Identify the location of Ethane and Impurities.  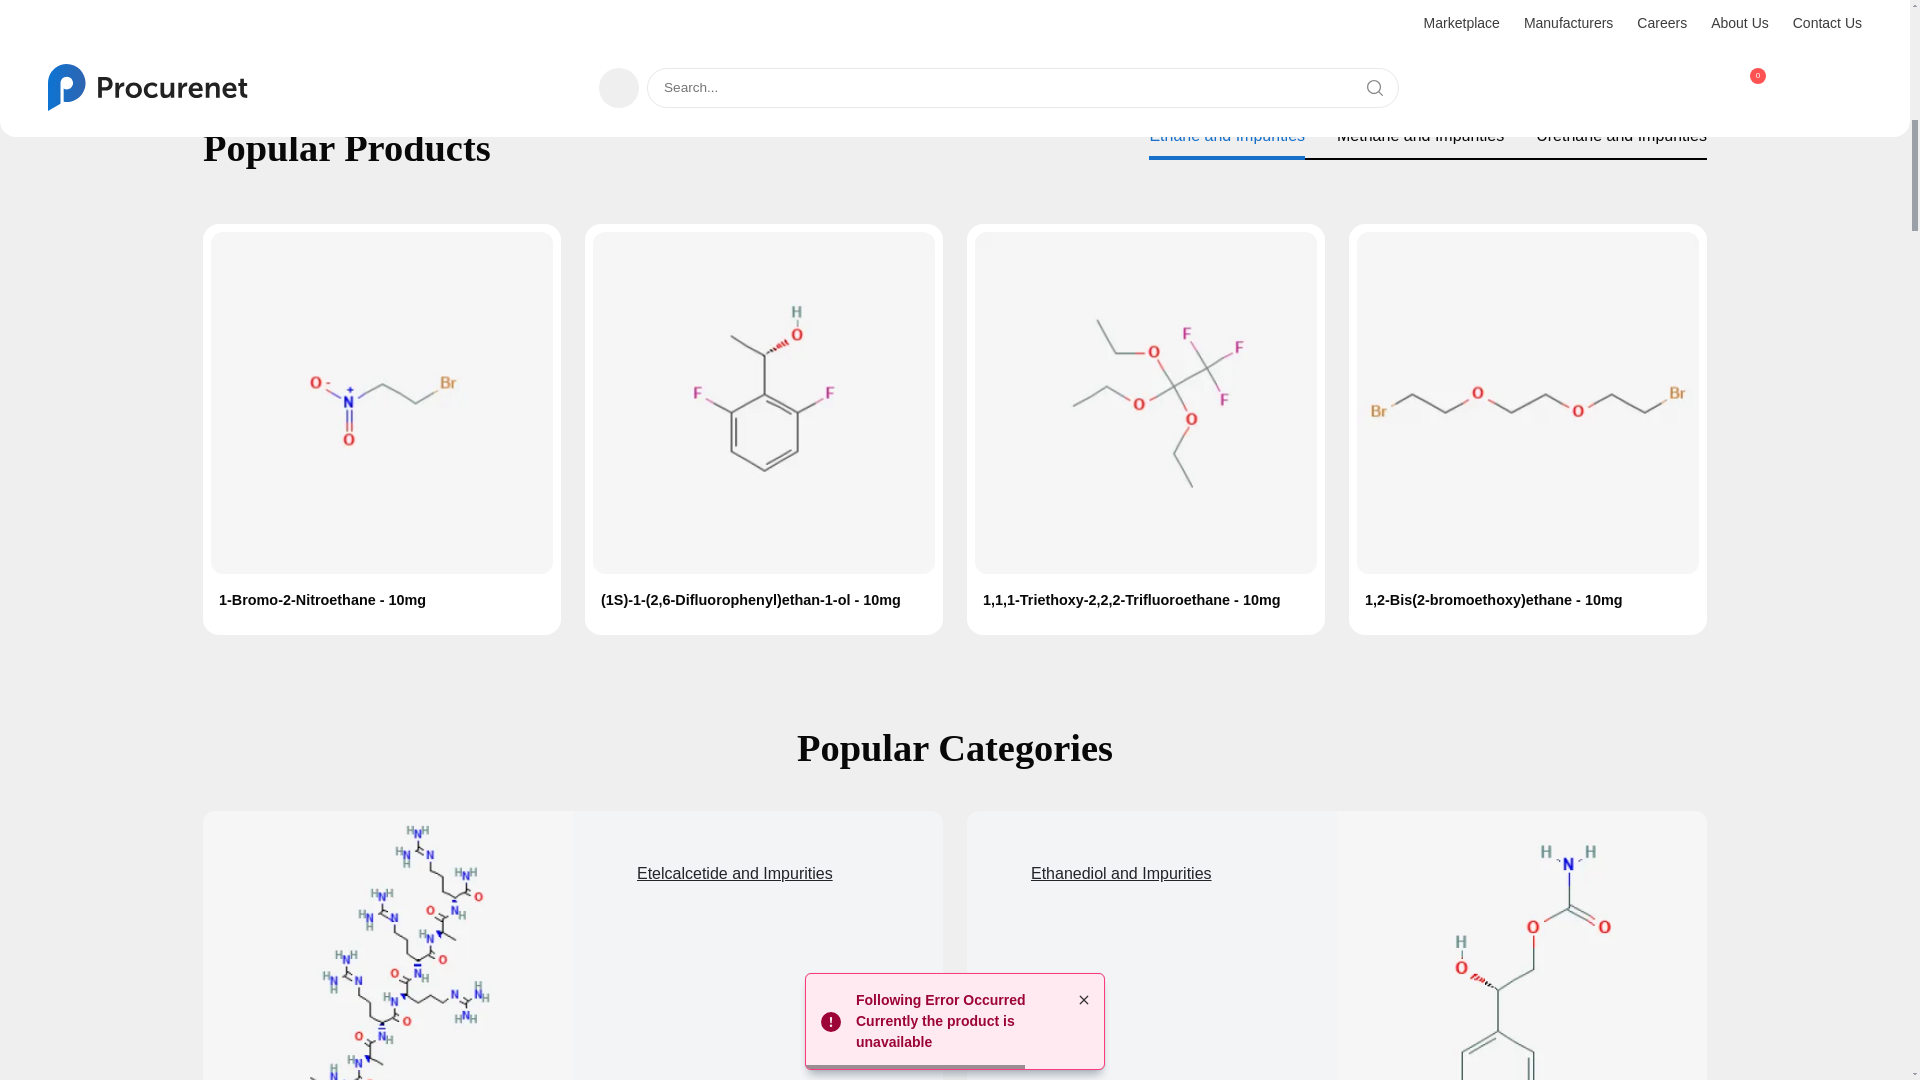
(382, 402).